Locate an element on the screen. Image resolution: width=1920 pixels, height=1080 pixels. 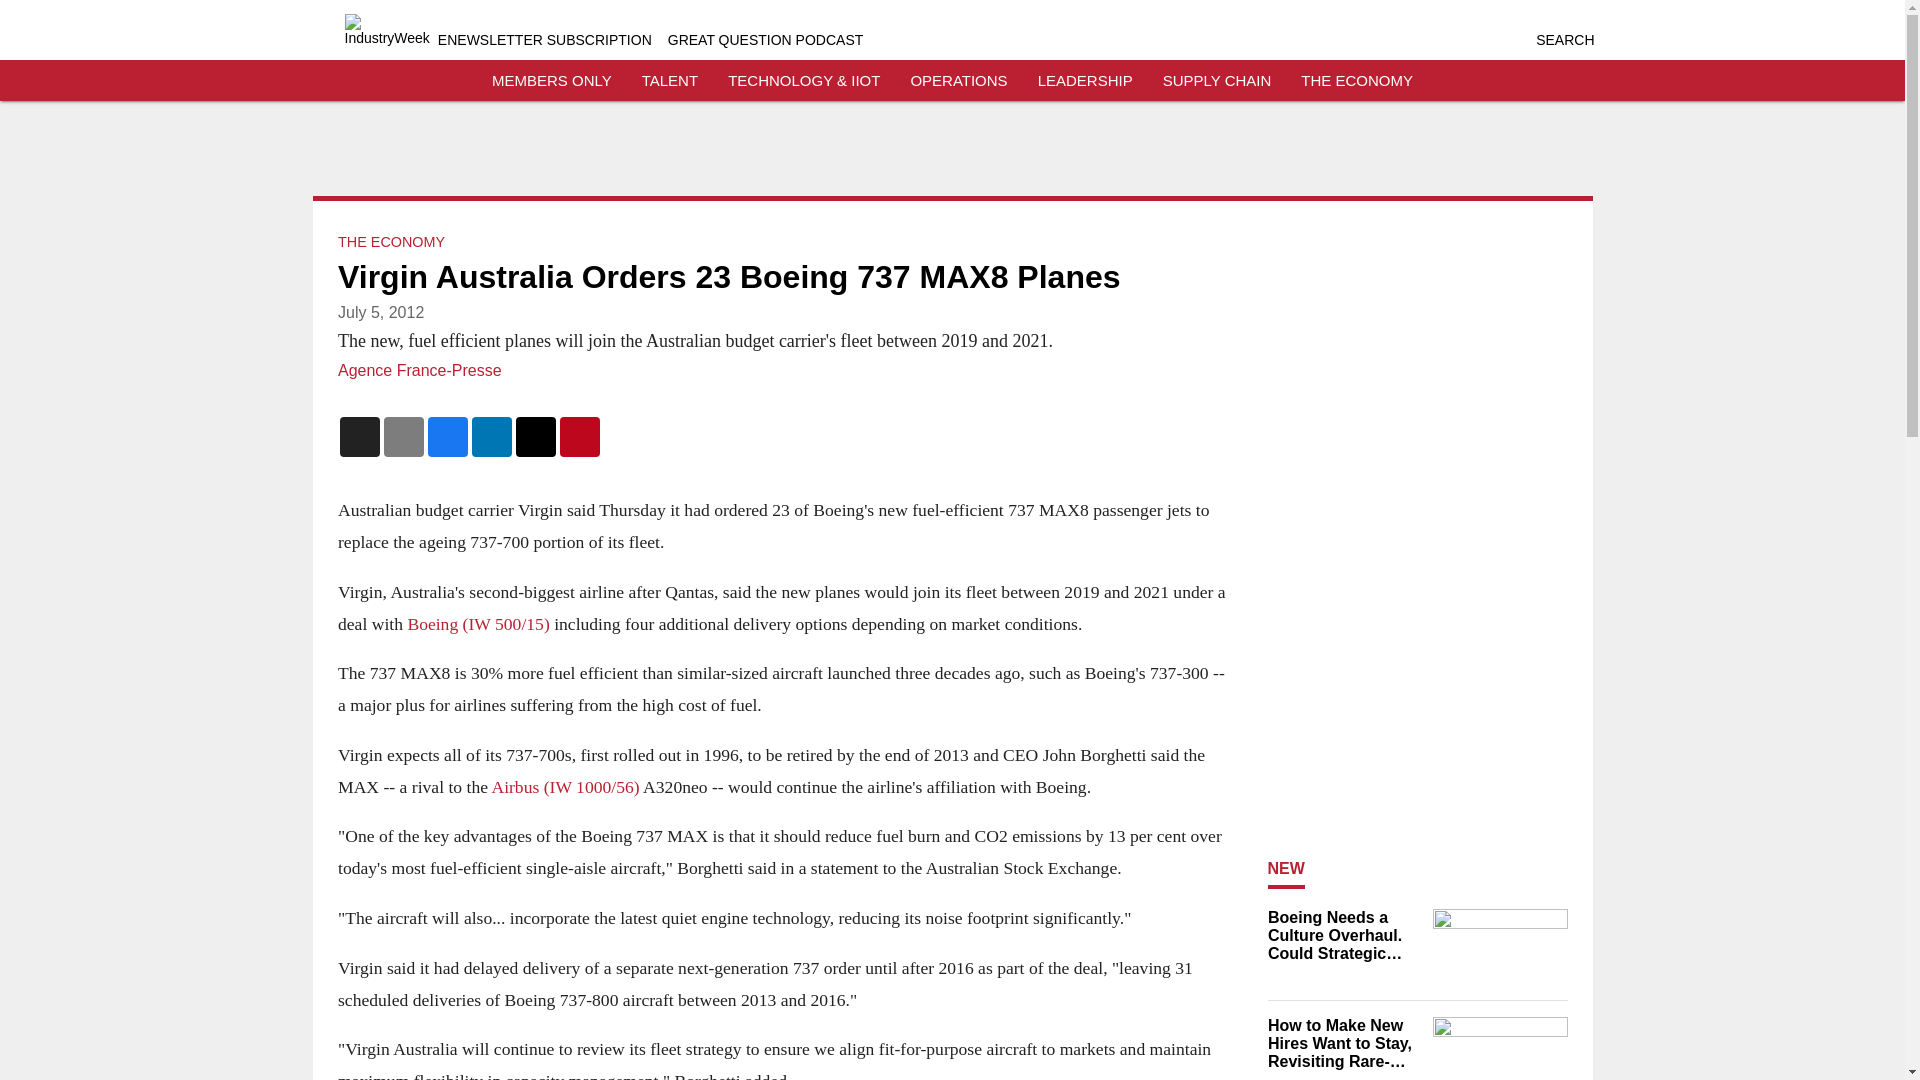
TALENT is located at coordinates (670, 80).